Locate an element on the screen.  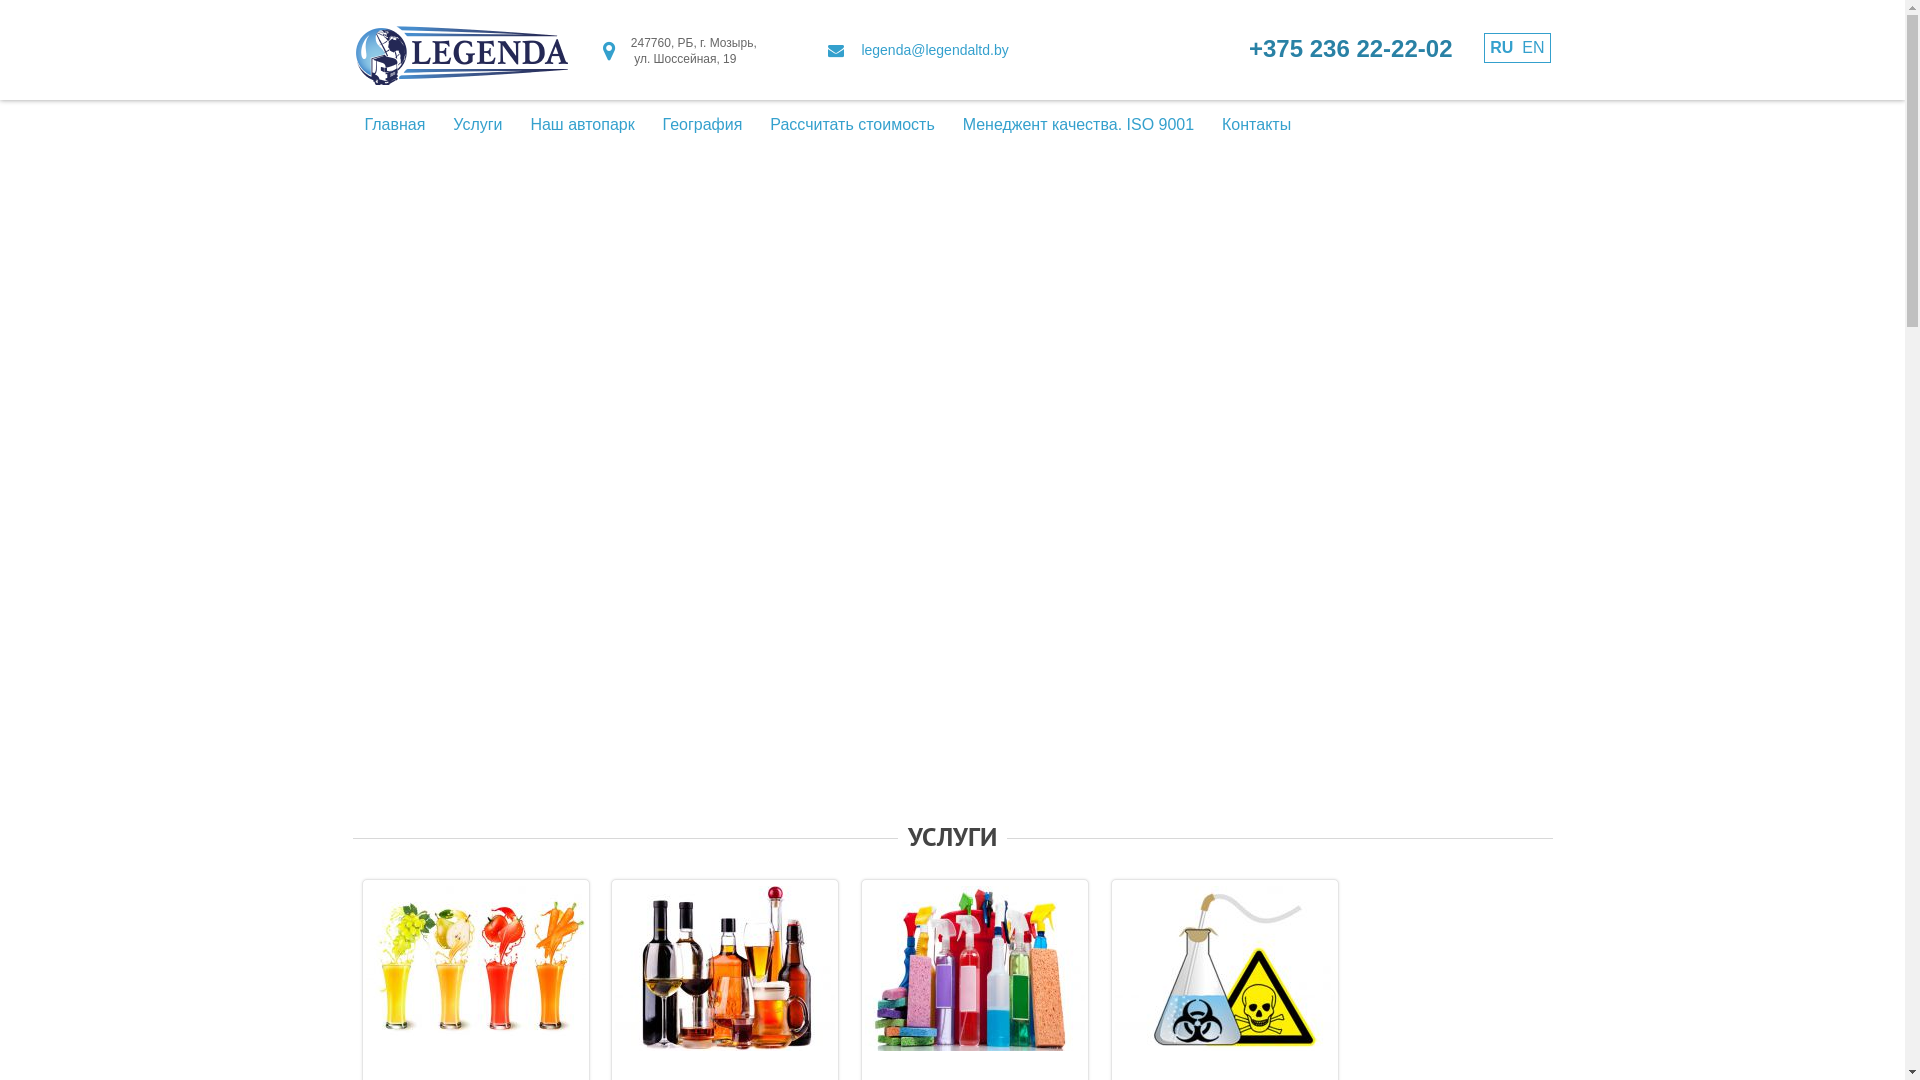
EN is located at coordinates (1533, 47).